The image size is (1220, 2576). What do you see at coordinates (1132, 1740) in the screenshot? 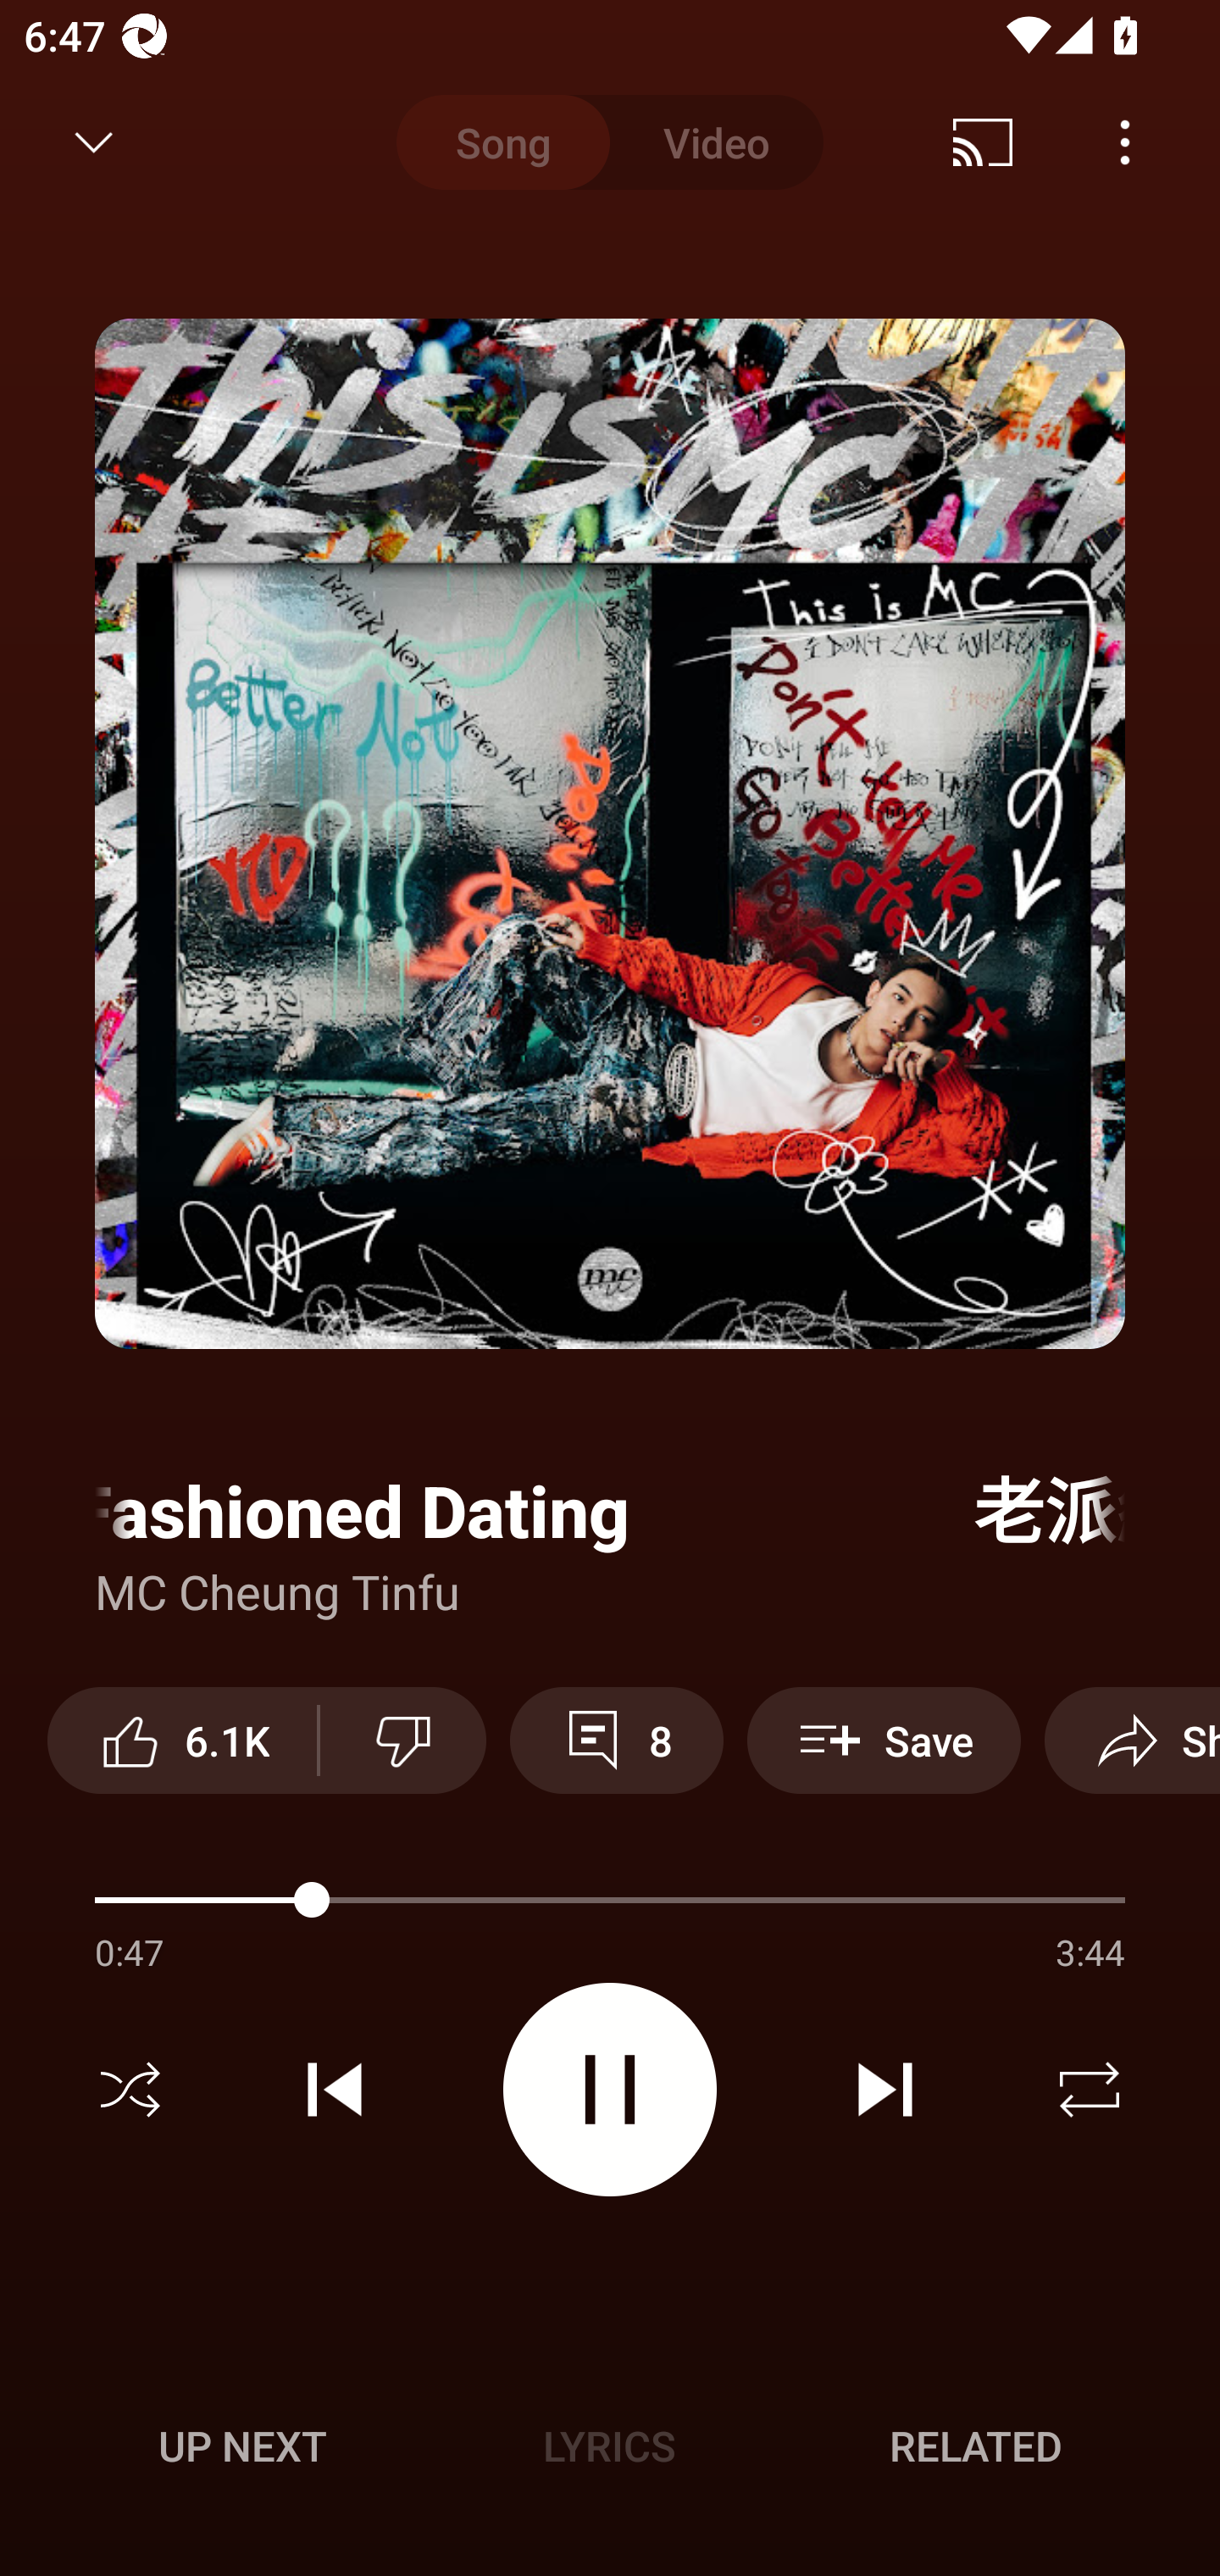
I see `Share` at bounding box center [1132, 1740].